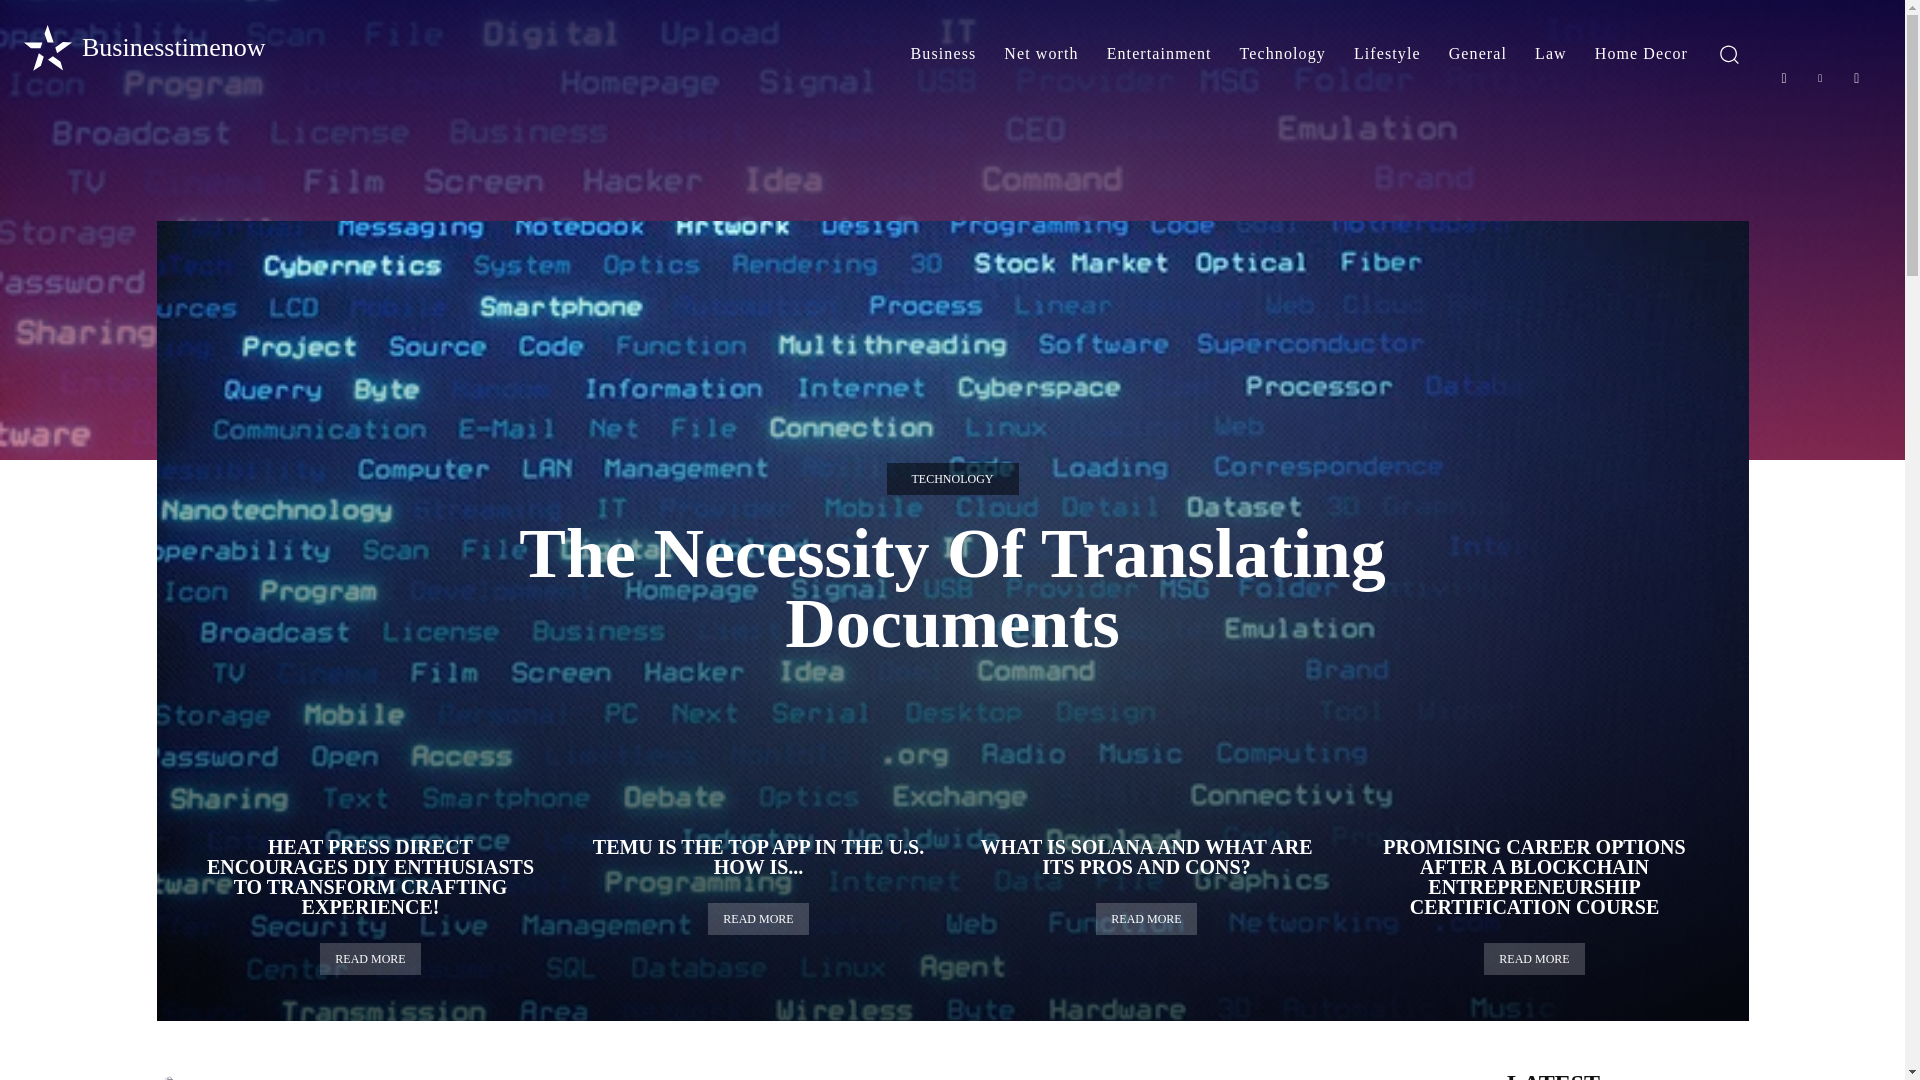 Image resolution: width=1920 pixels, height=1080 pixels. Describe the element at coordinates (1640, 54) in the screenshot. I see `Home Decor` at that location.